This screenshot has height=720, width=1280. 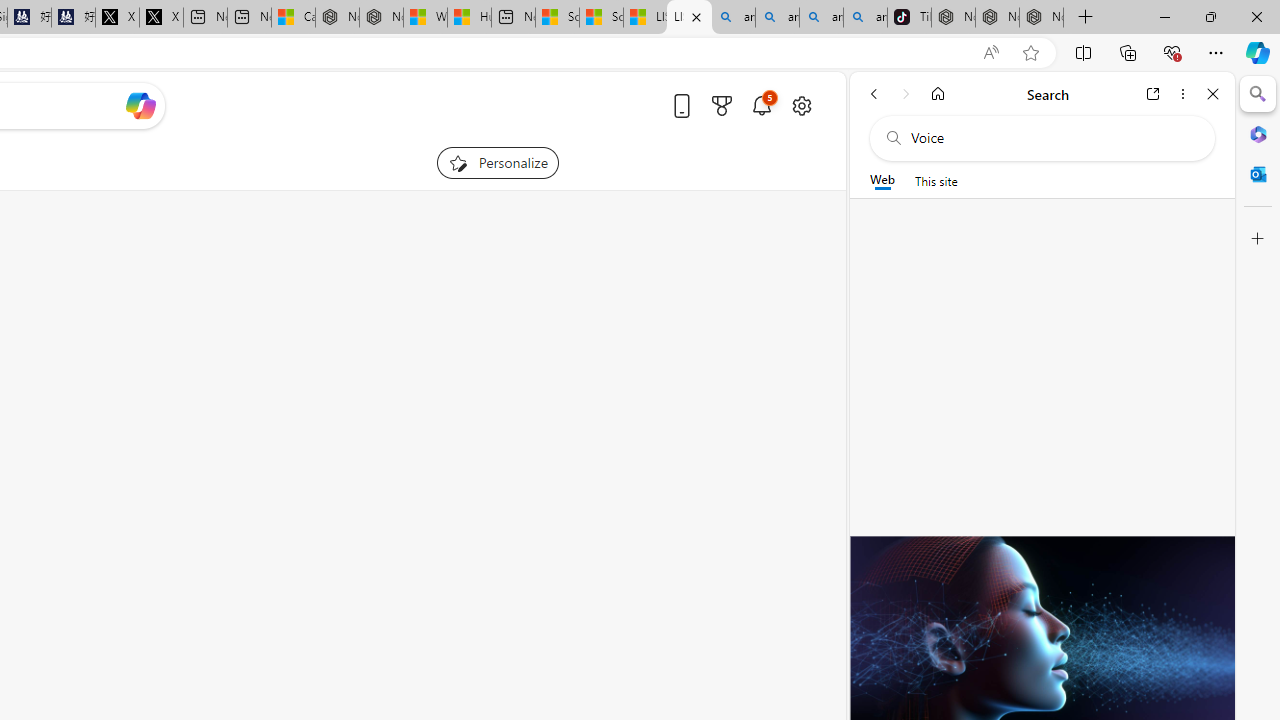 What do you see at coordinates (996, 18) in the screenshot?
I see `Nordace Siena Pro 15 Backpack` at bounding box center [996, 18].